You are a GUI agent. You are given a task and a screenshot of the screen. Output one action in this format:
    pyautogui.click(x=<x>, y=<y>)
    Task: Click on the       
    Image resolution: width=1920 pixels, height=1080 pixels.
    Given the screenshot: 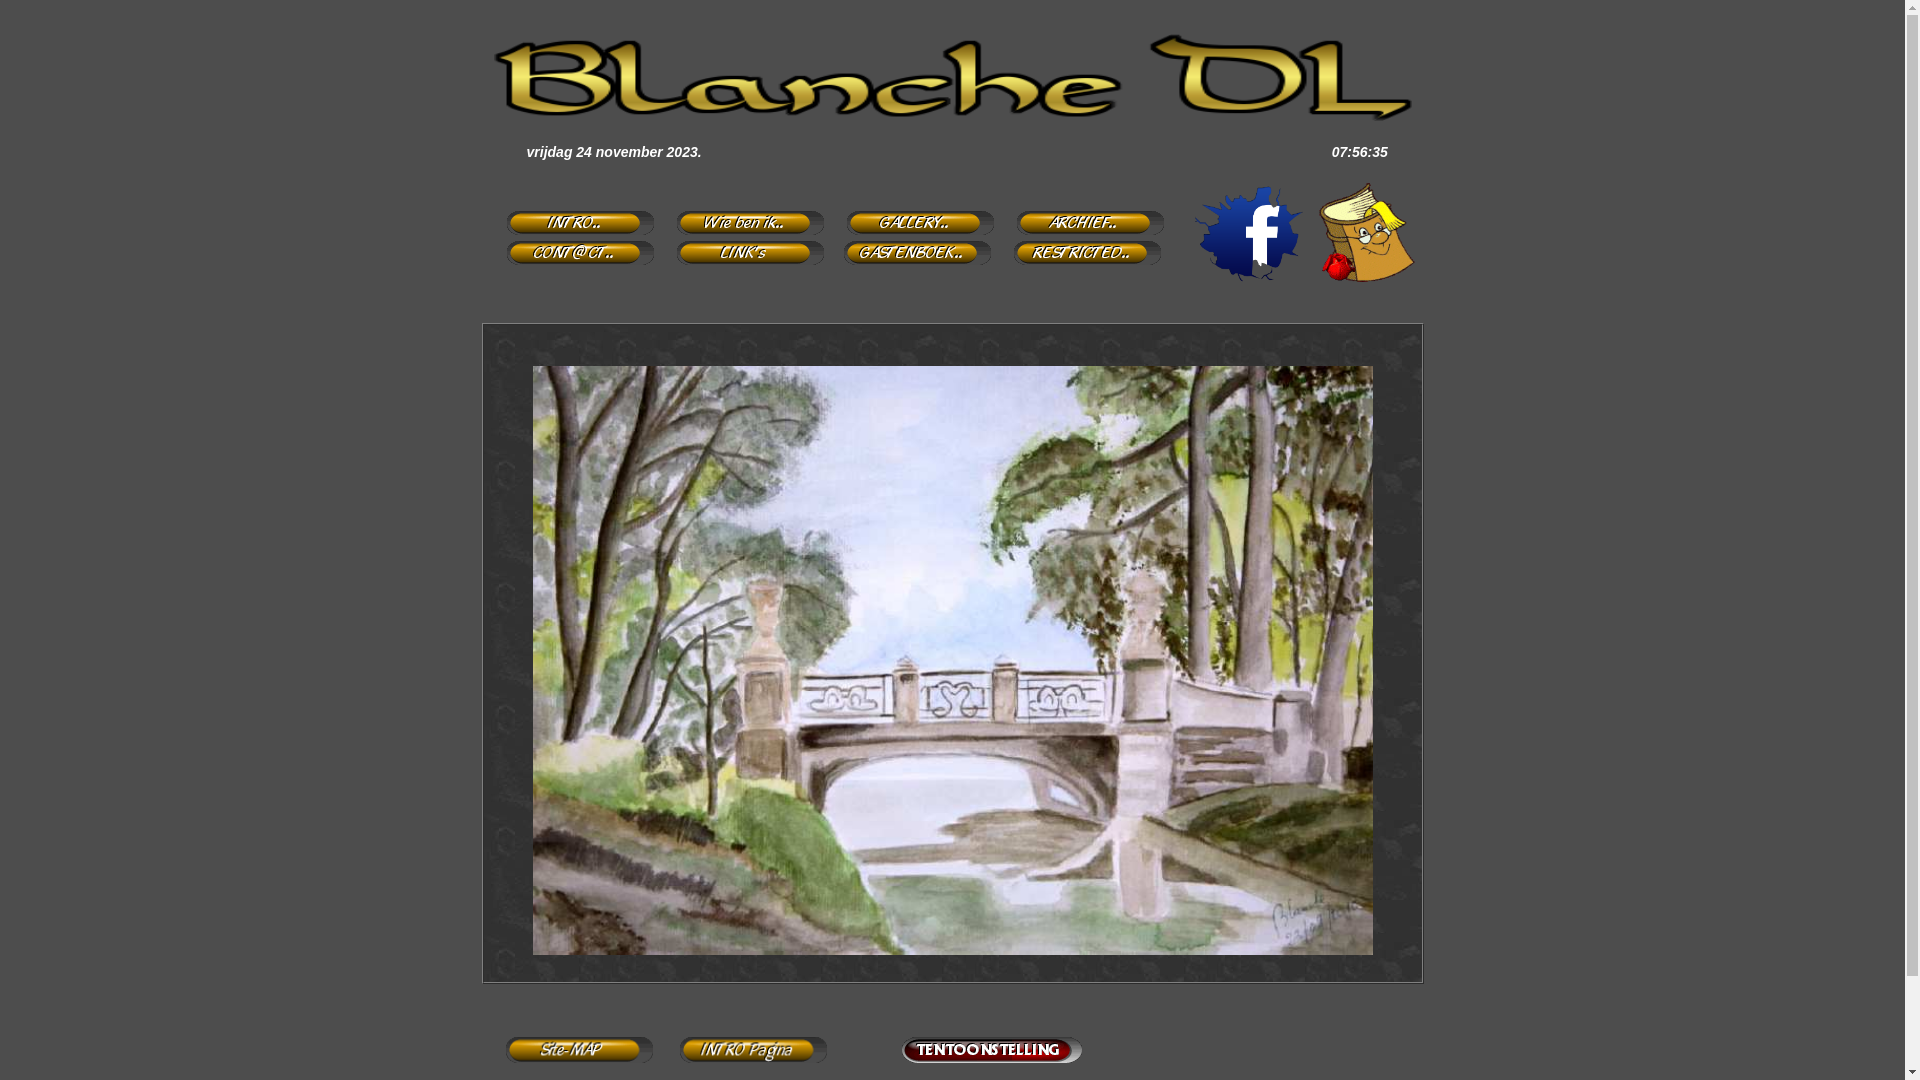 What is the action you would take?
    pyautogui.click(x=910, y=232)
    